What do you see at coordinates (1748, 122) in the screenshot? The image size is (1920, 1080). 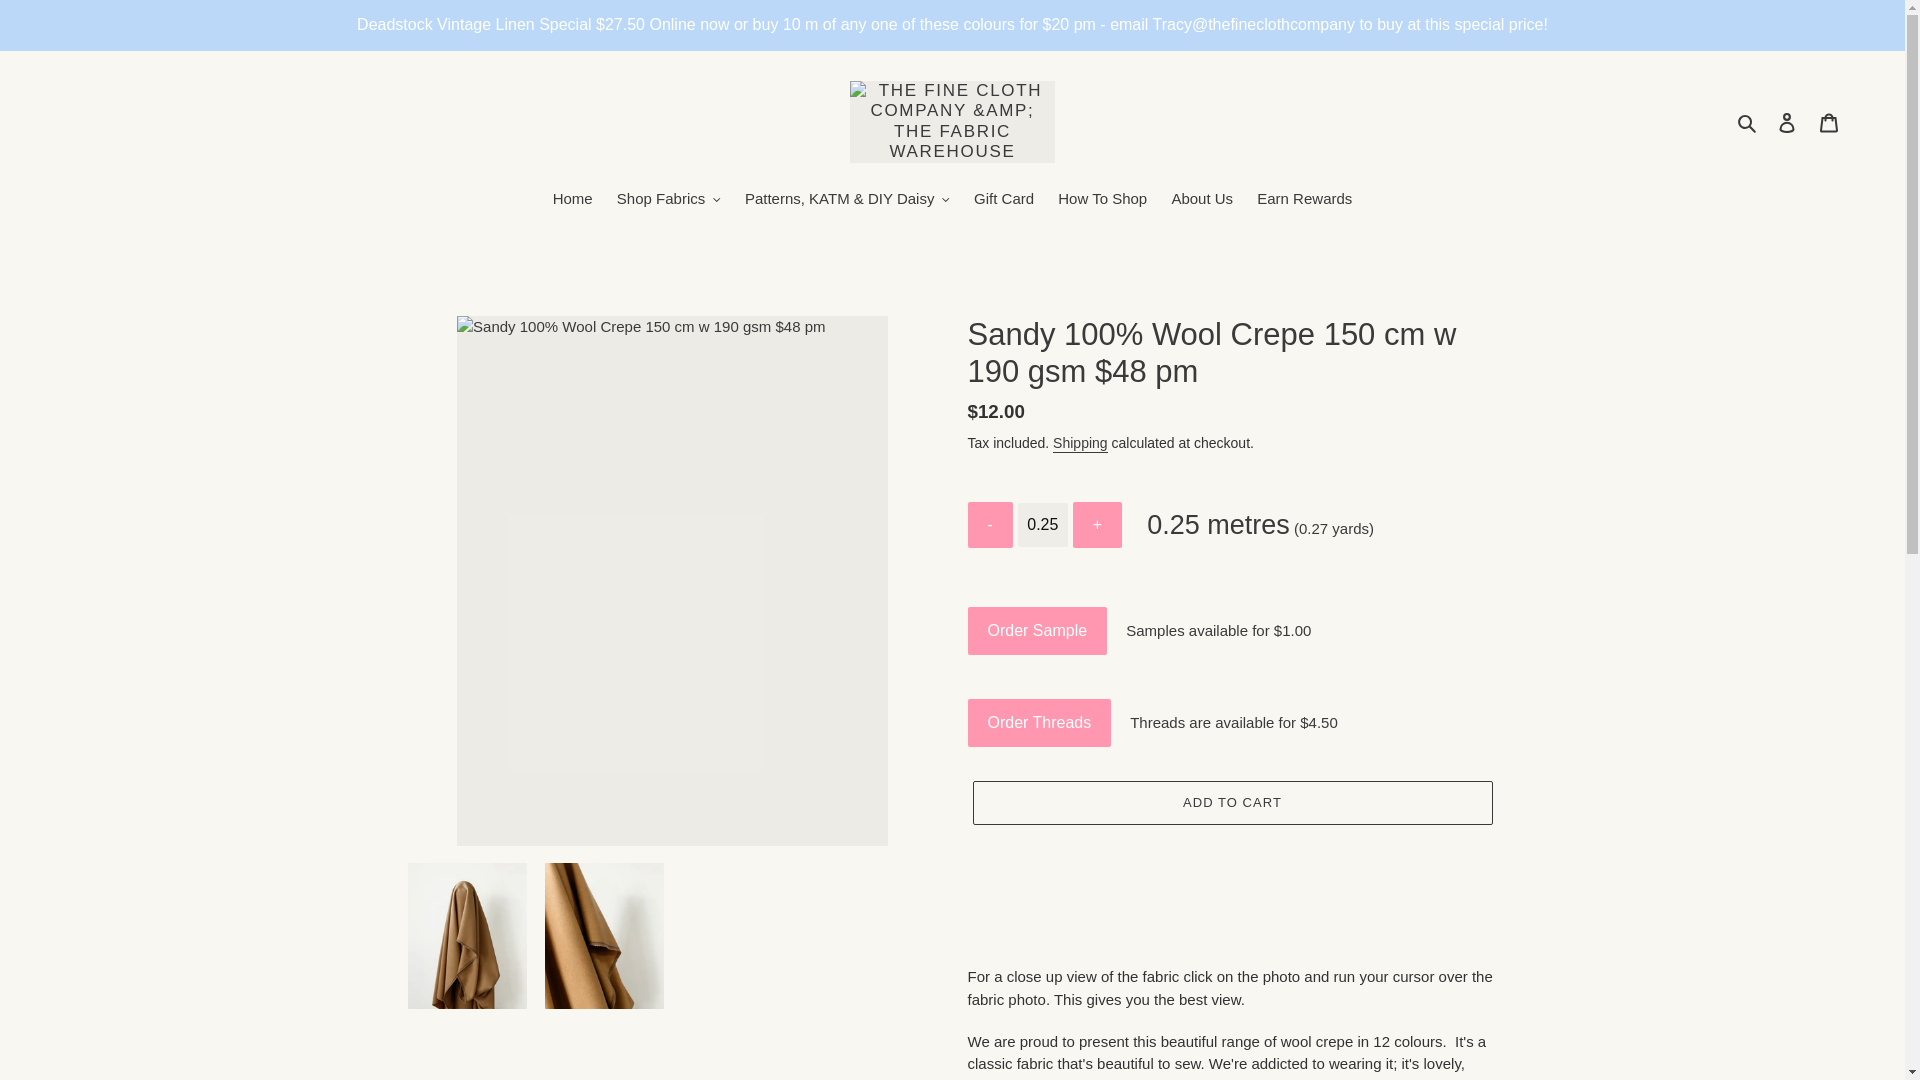 I see `Search` at bounding box center [1748, 122].